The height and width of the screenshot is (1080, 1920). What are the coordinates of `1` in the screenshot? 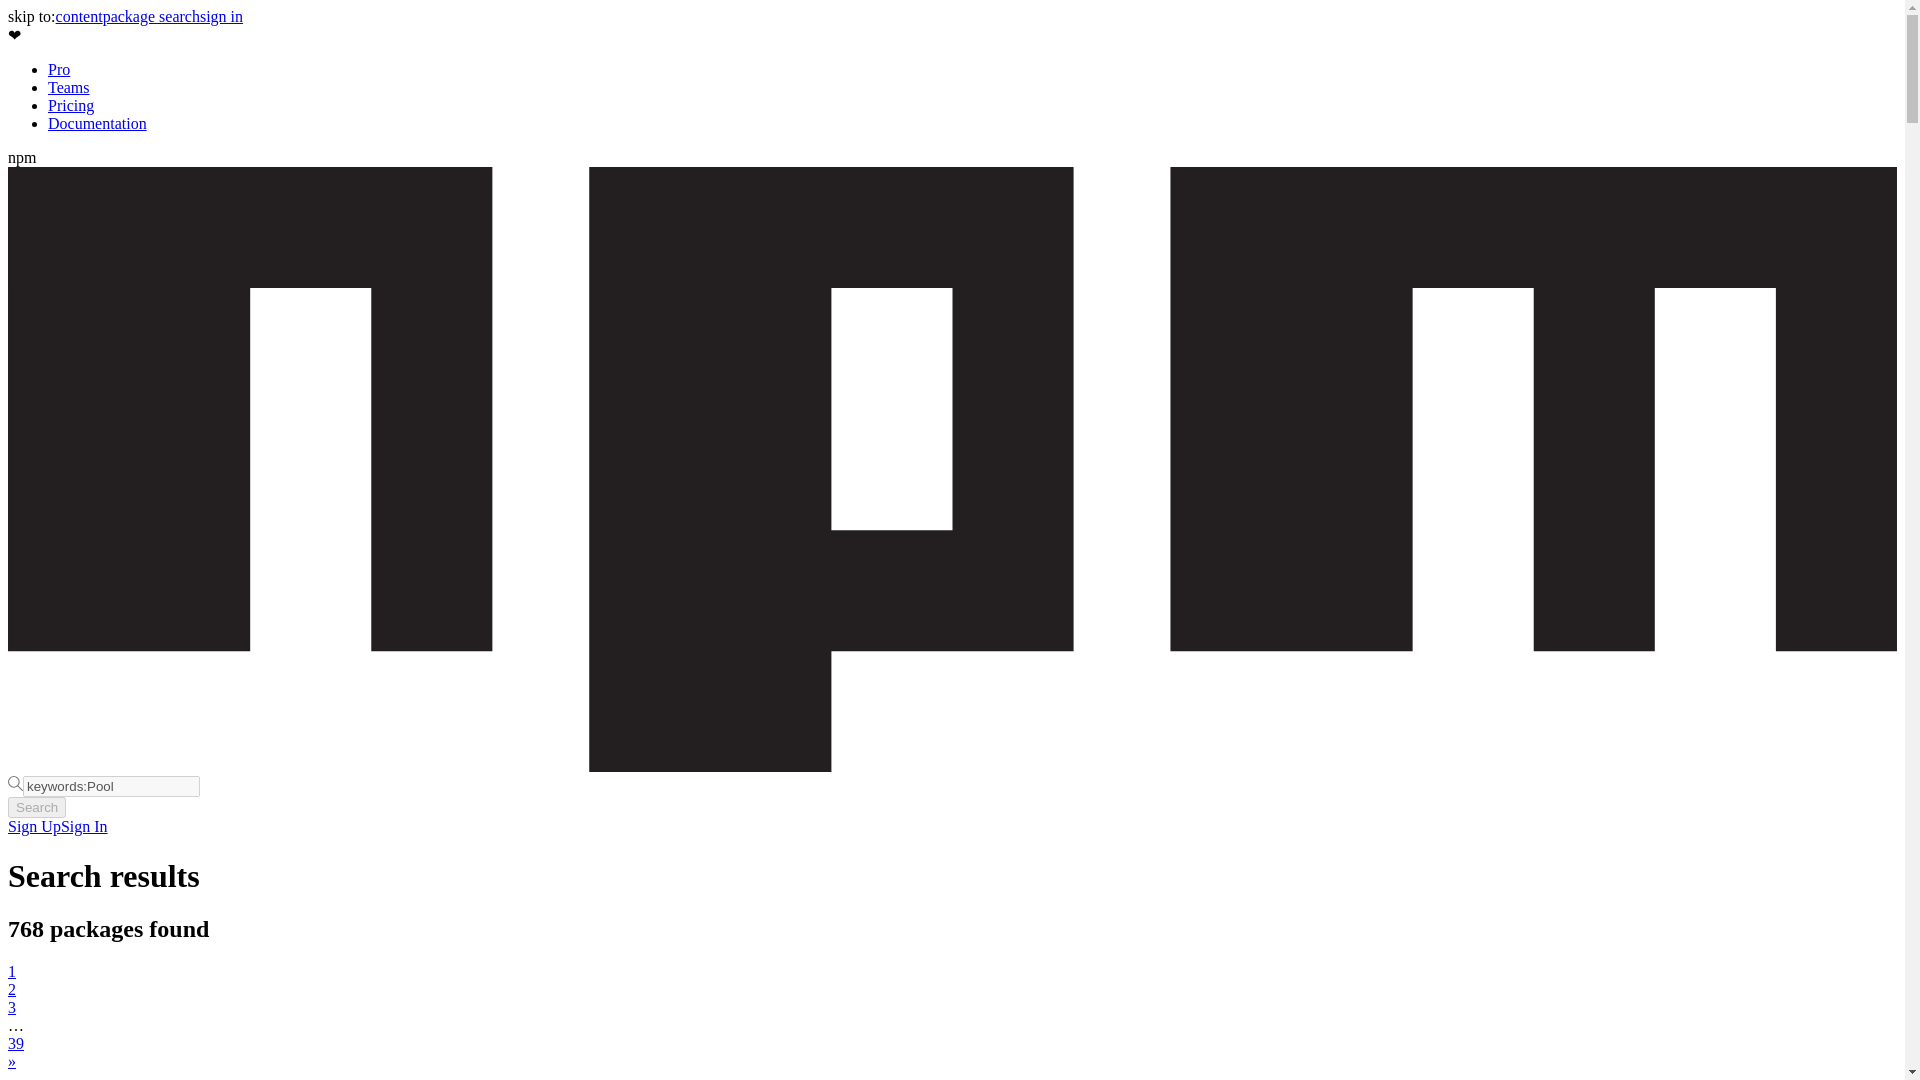 It's located at (11, 971).